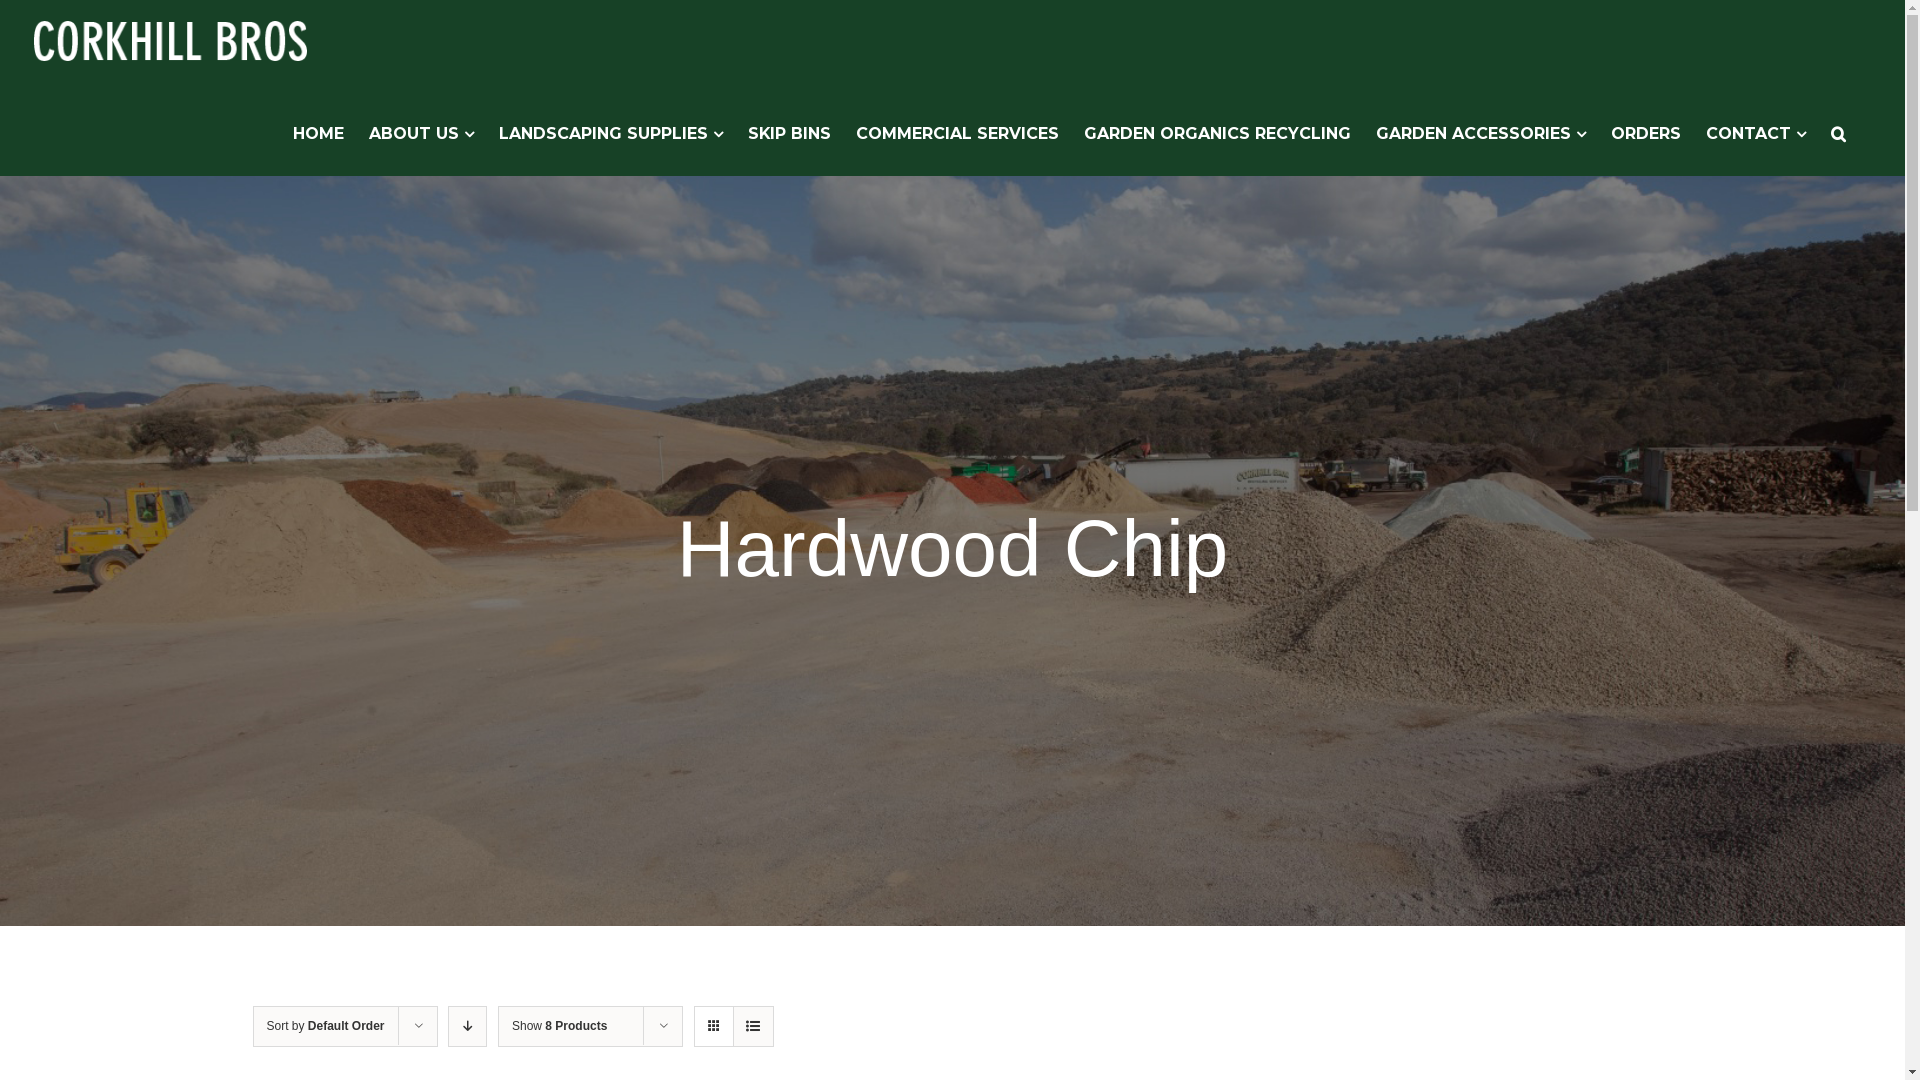  Describe the element at coordinates (790, 134) in the screenshot. I see `SKIP BINS` at that location.